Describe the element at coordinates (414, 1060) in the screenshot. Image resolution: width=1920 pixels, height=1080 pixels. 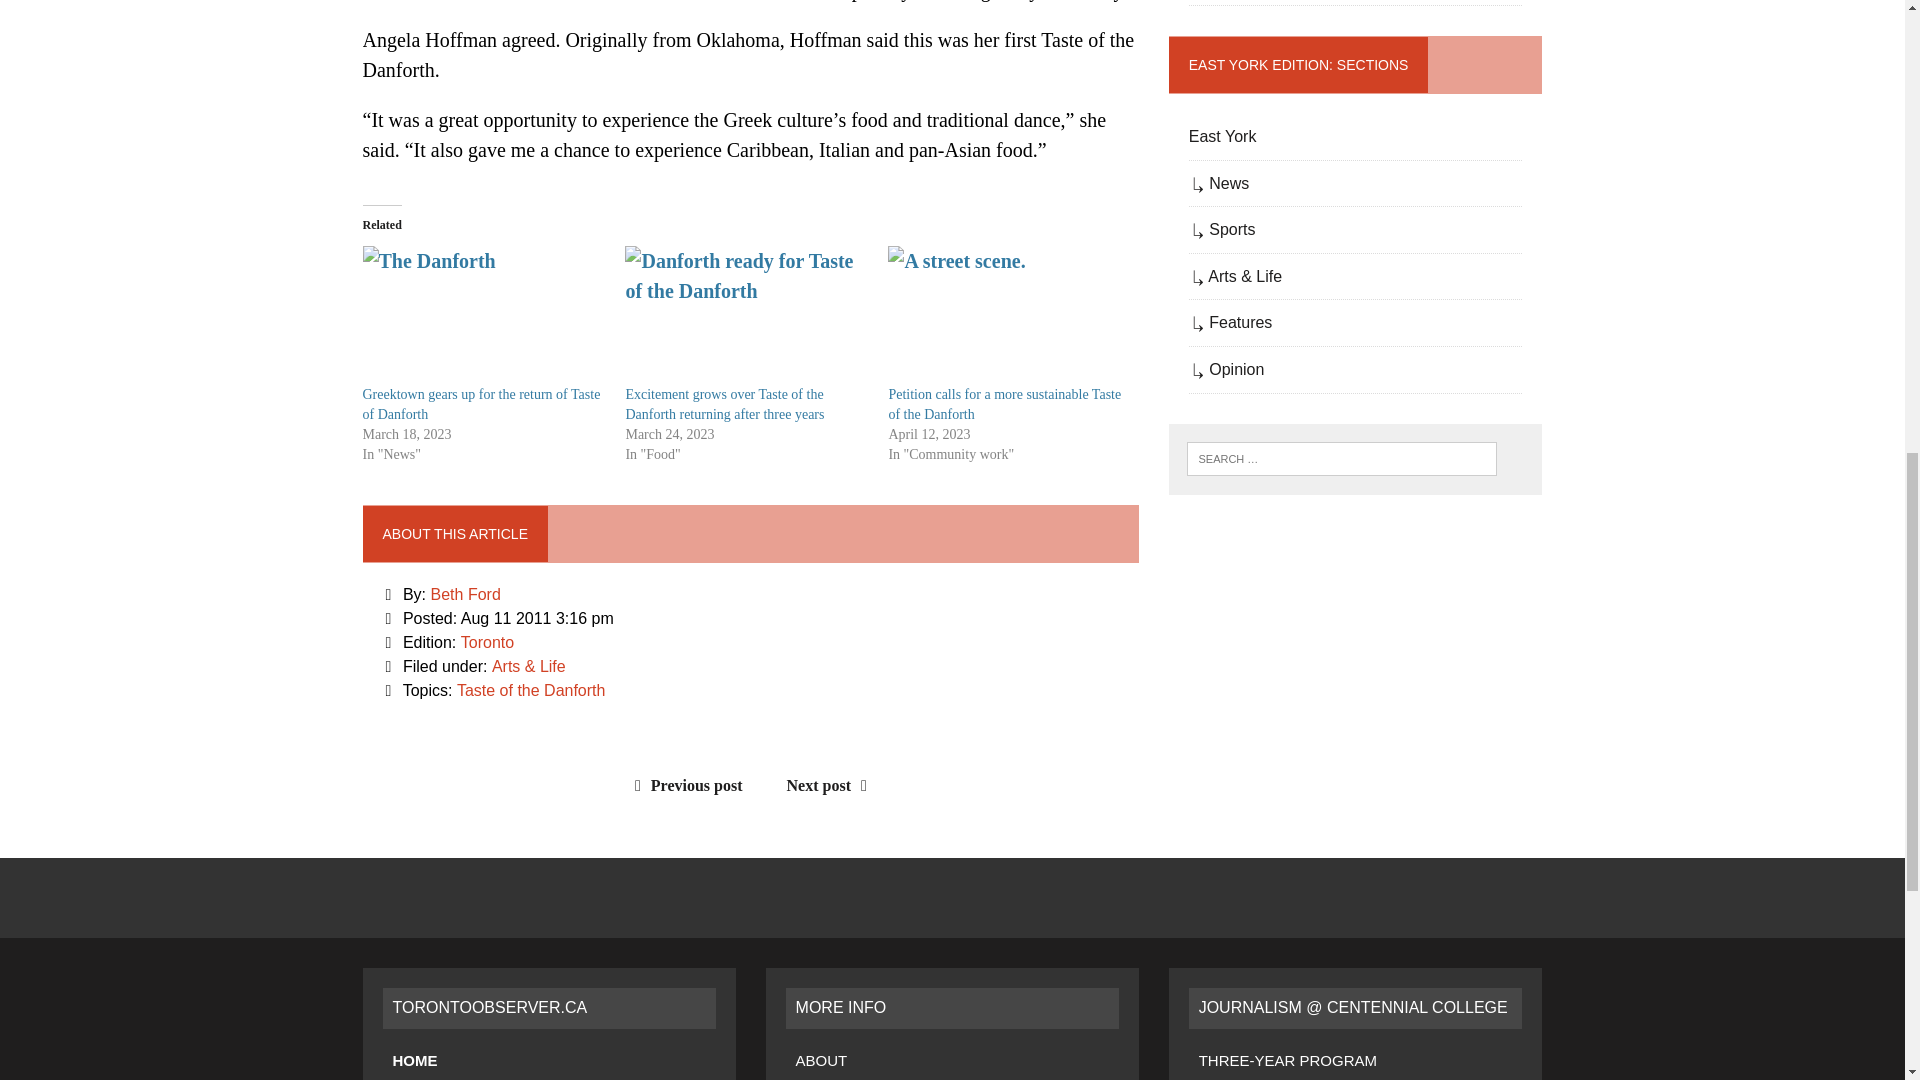
I see `Home` at that location.